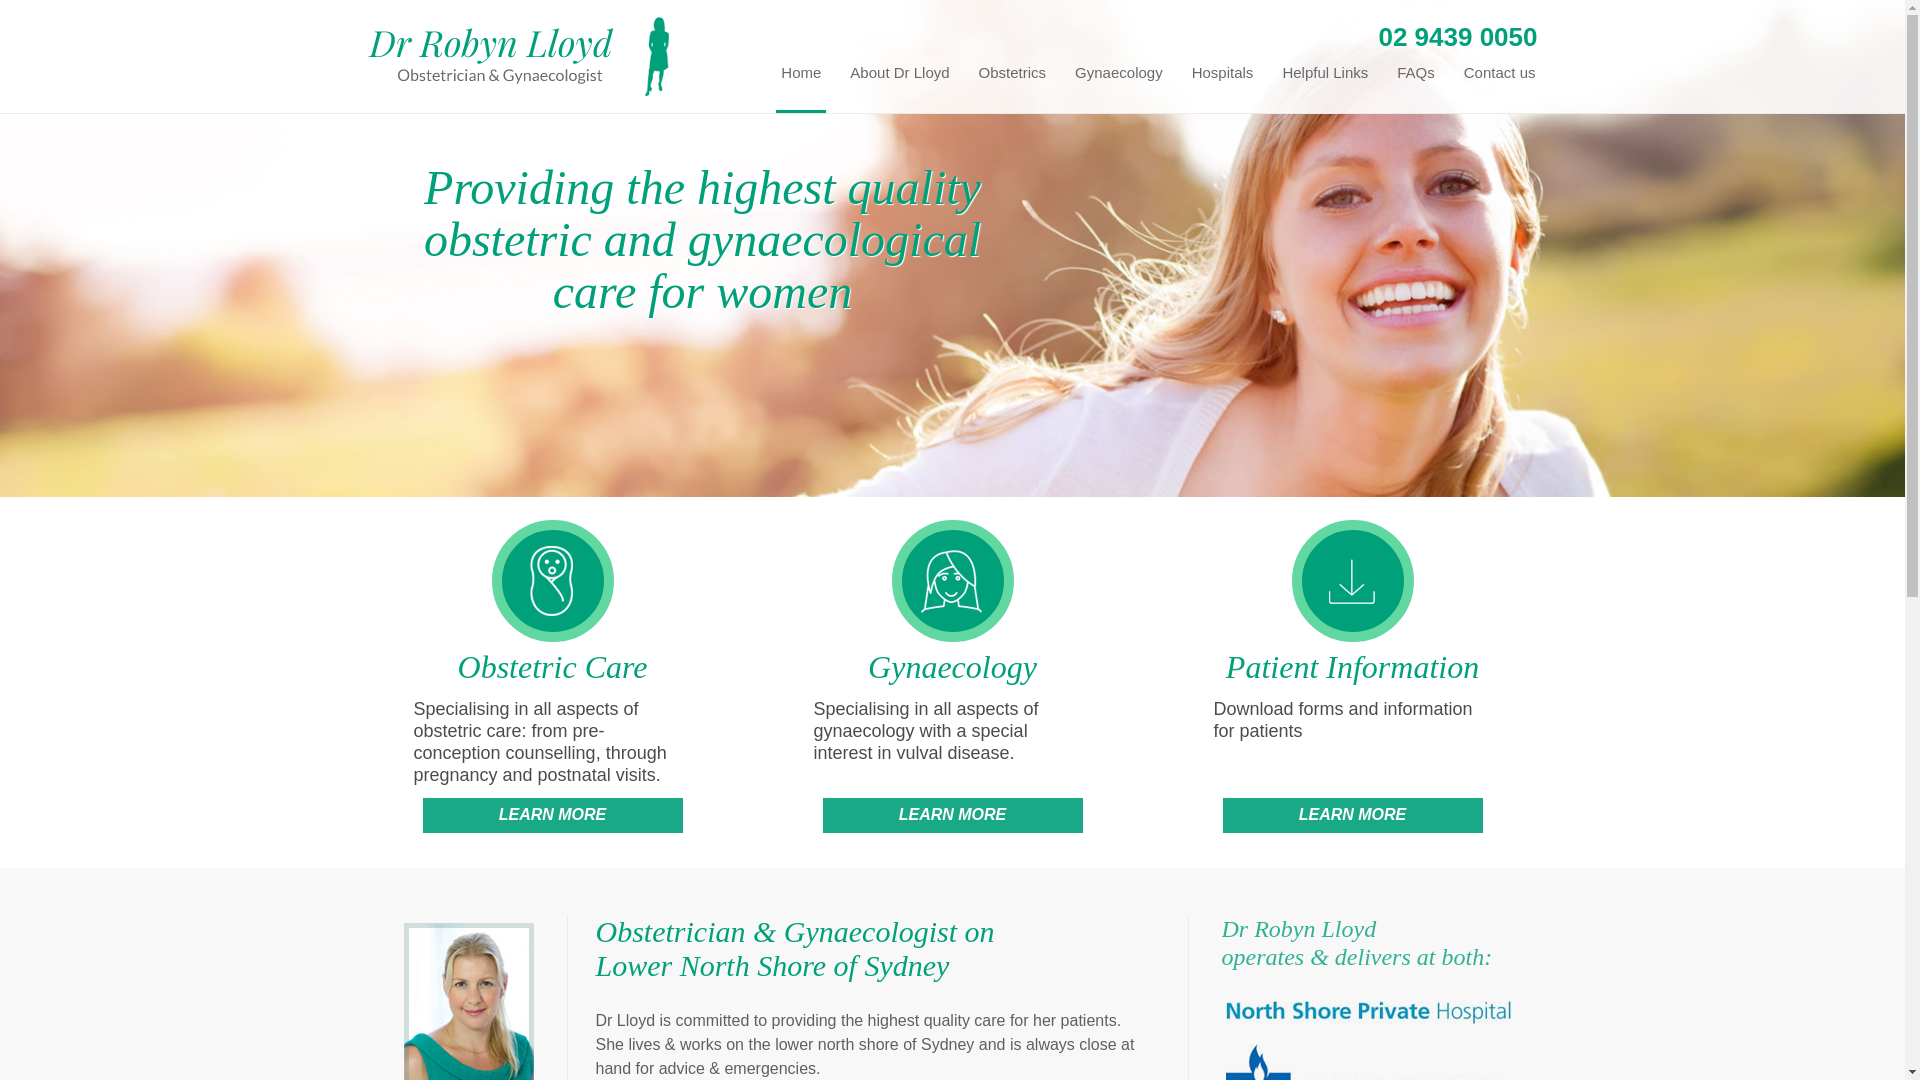  What do you see at coordinates (552, 816) in the screenshot?
I see `LEARN MORE` at bounding box center [552, 816].